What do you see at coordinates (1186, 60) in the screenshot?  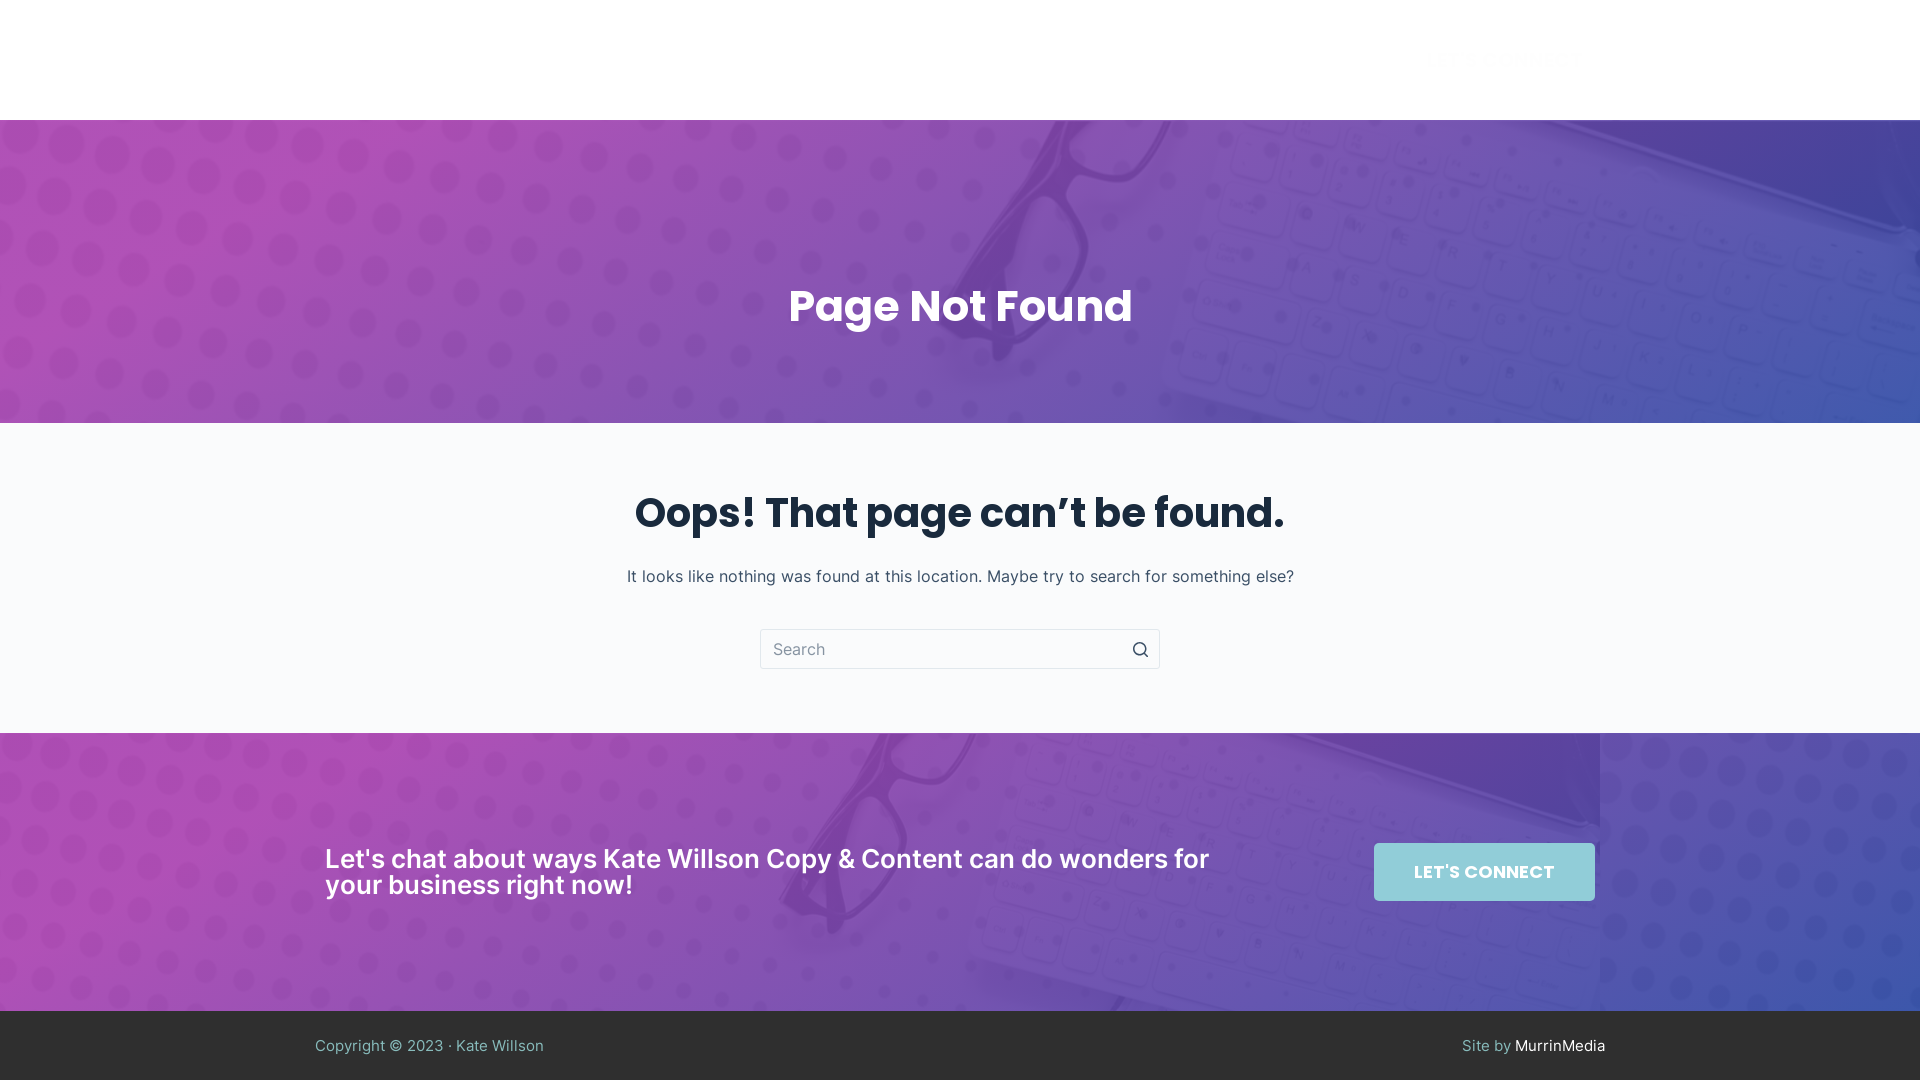 I see `WHAT I DO` at bounding box center [1186, 60].